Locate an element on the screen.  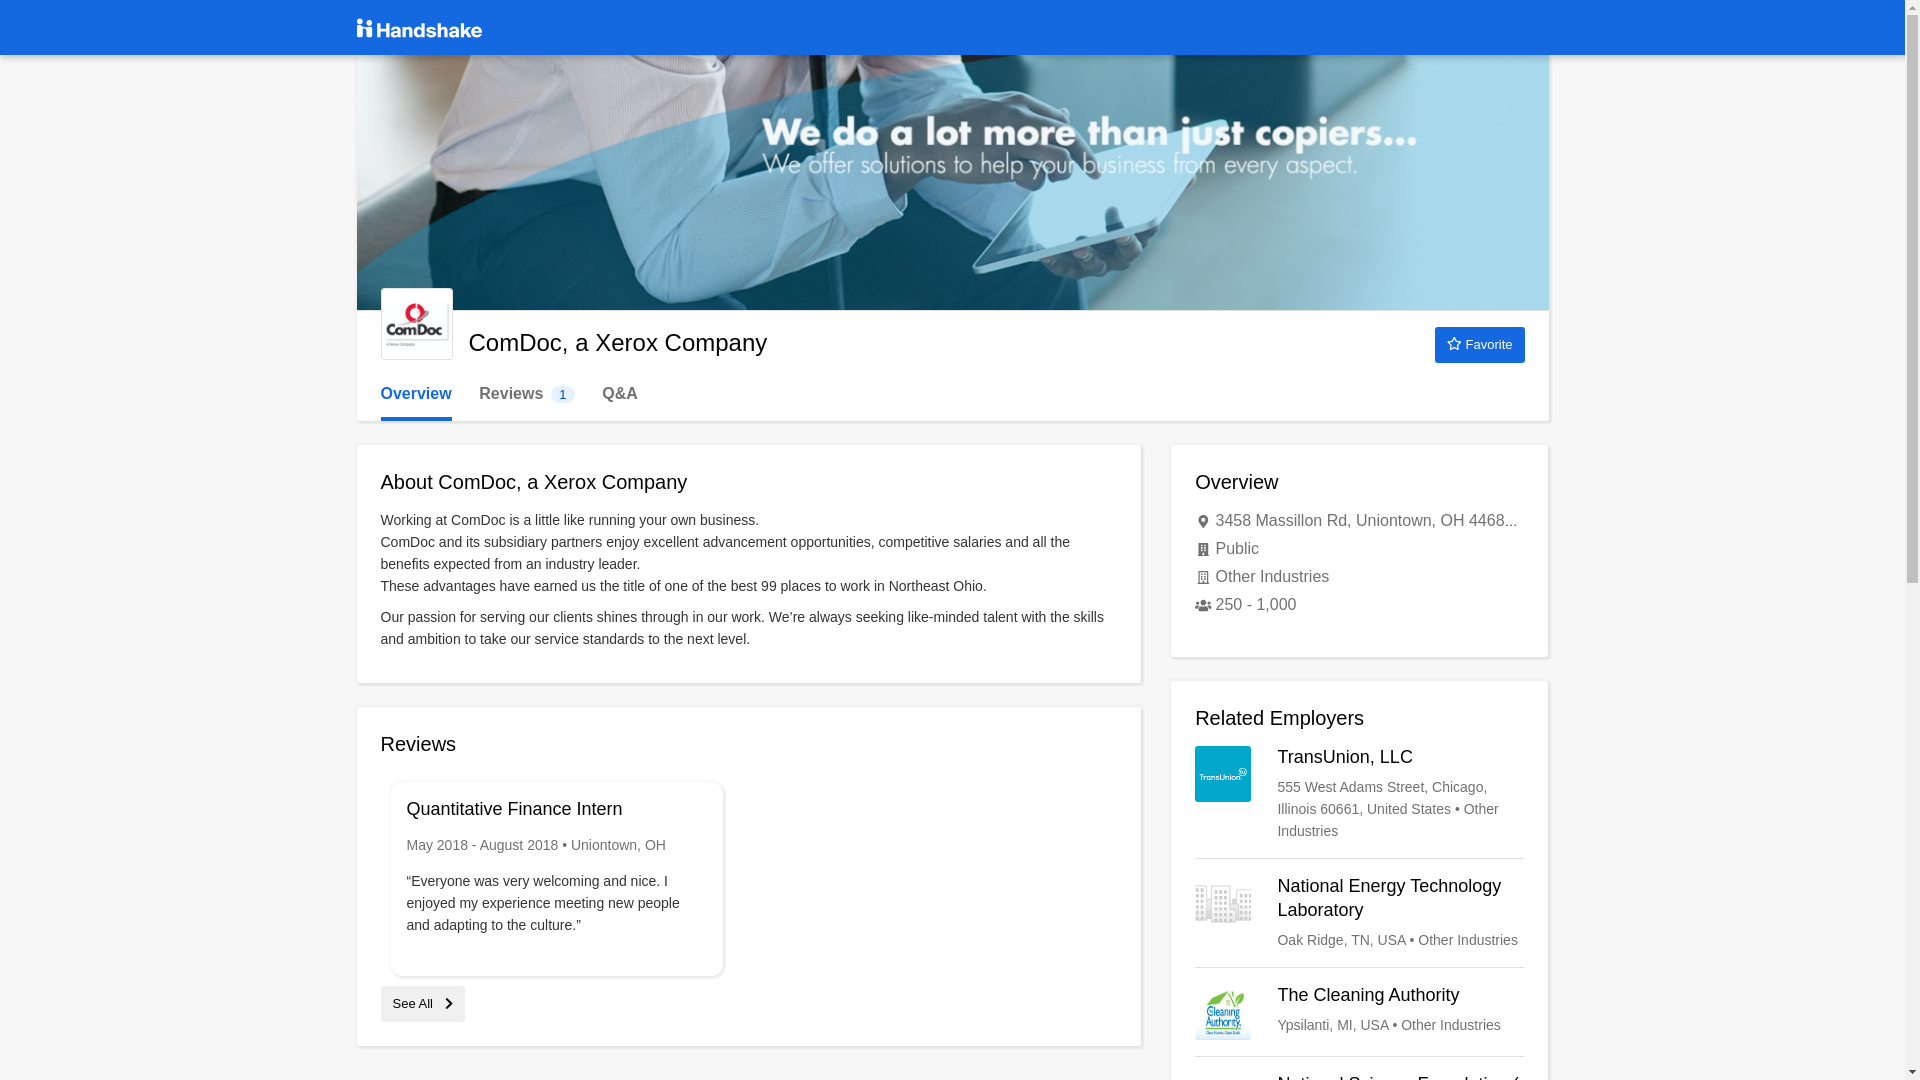
National Energy Technology Laboratory is located at coordinates (1359, 912).